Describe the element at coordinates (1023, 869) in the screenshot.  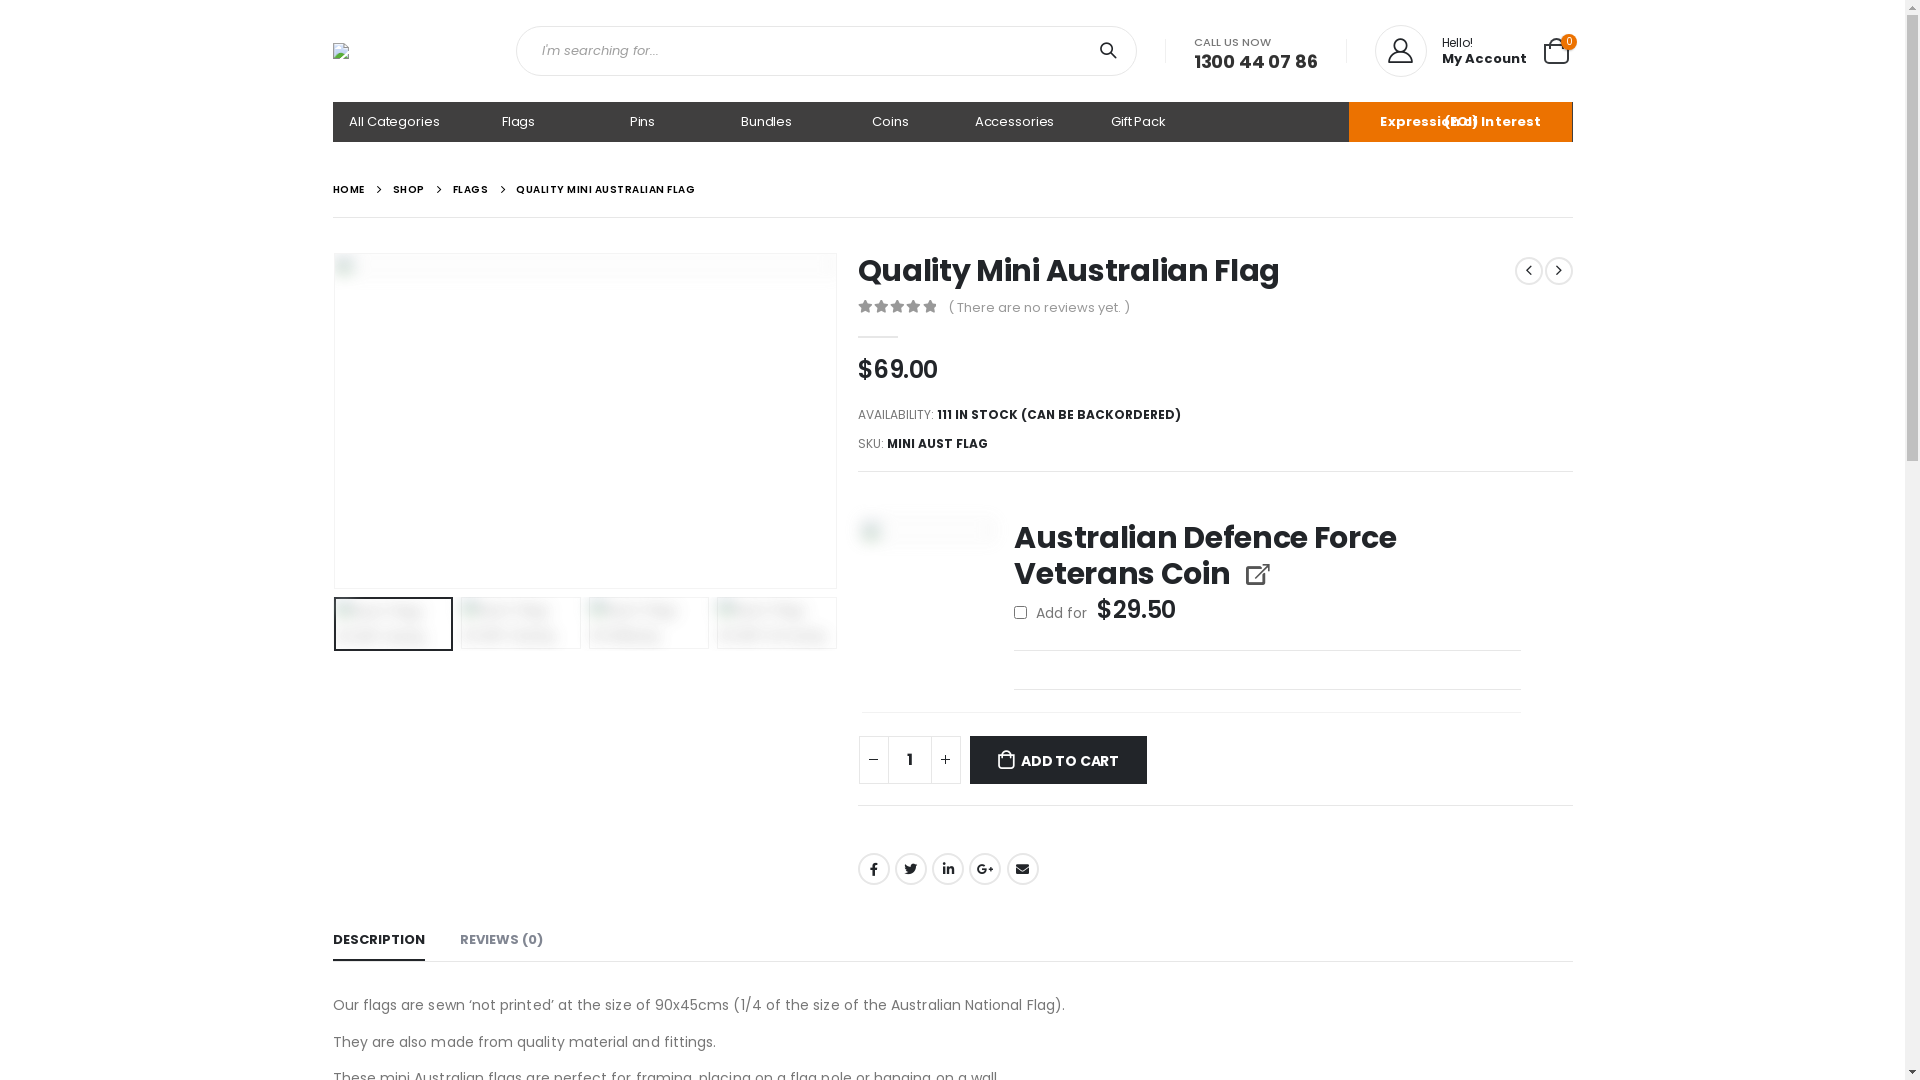
I see `Email` at that location.